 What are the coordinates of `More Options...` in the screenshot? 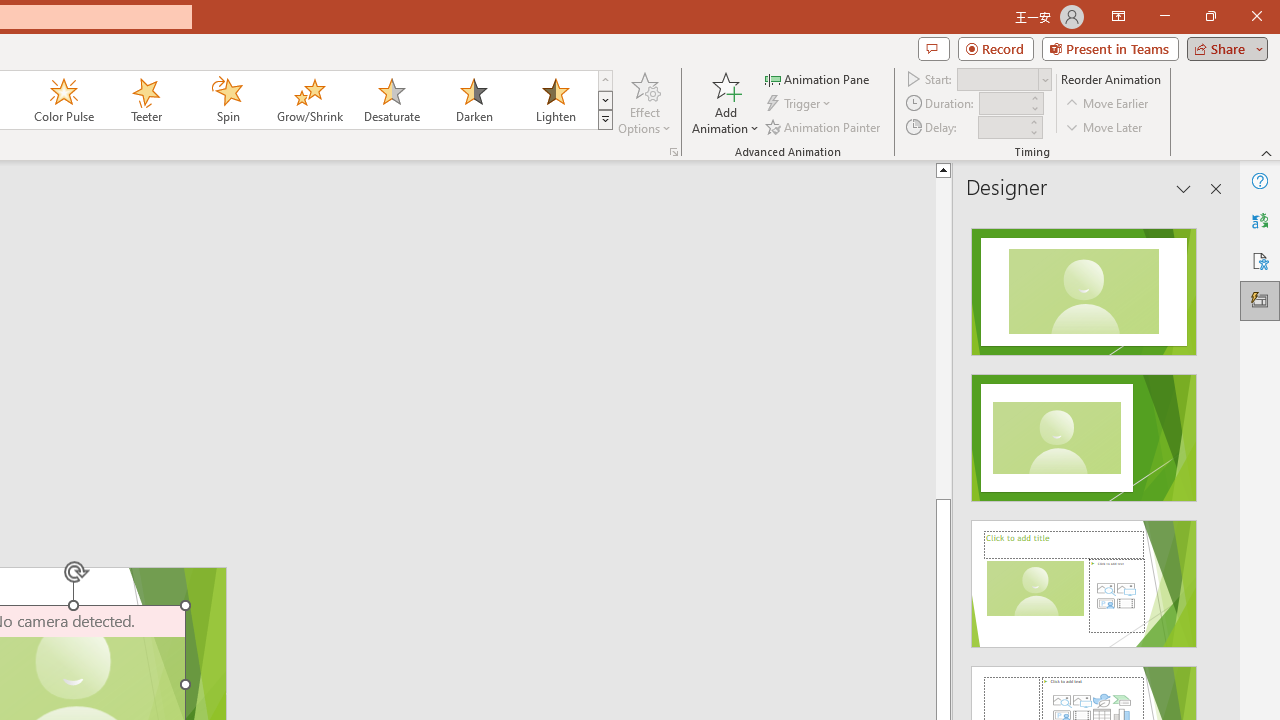 It's located at (674, 152).